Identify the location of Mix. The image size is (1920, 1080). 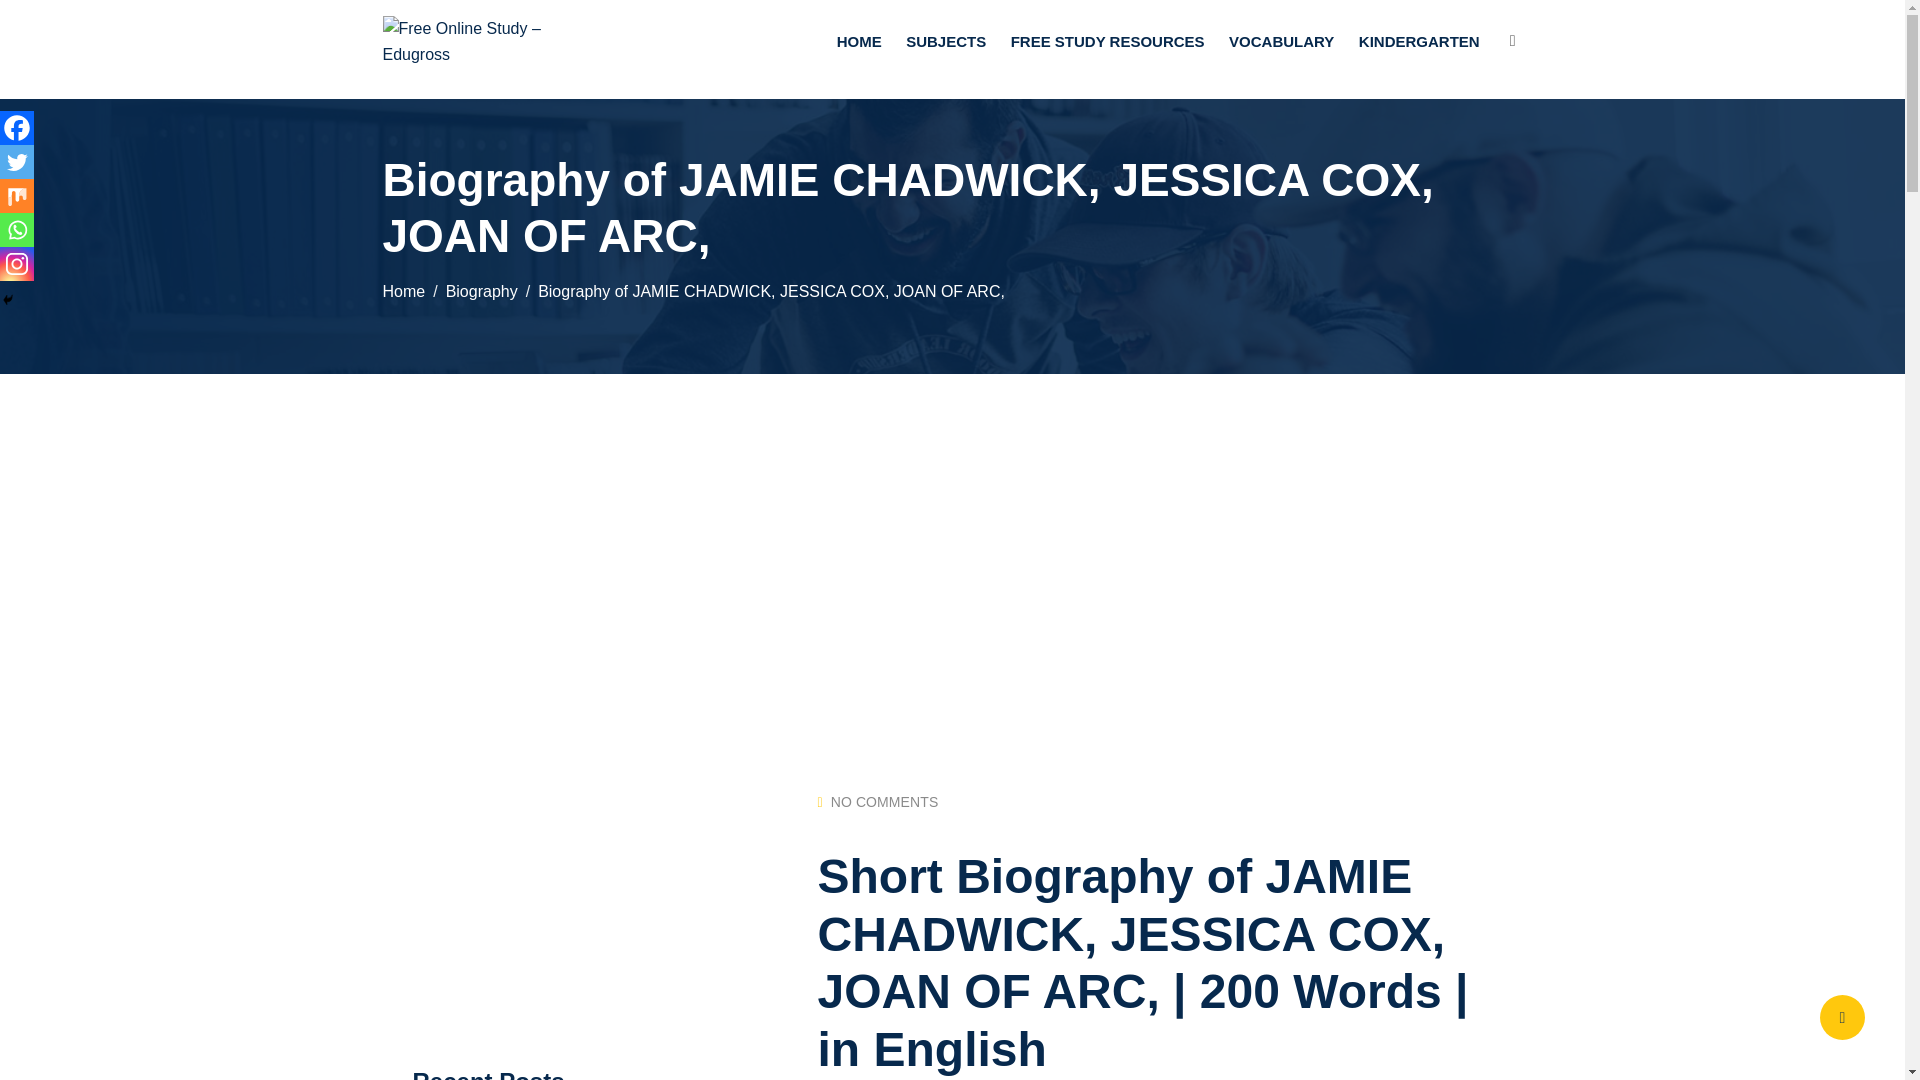
(17, 196).